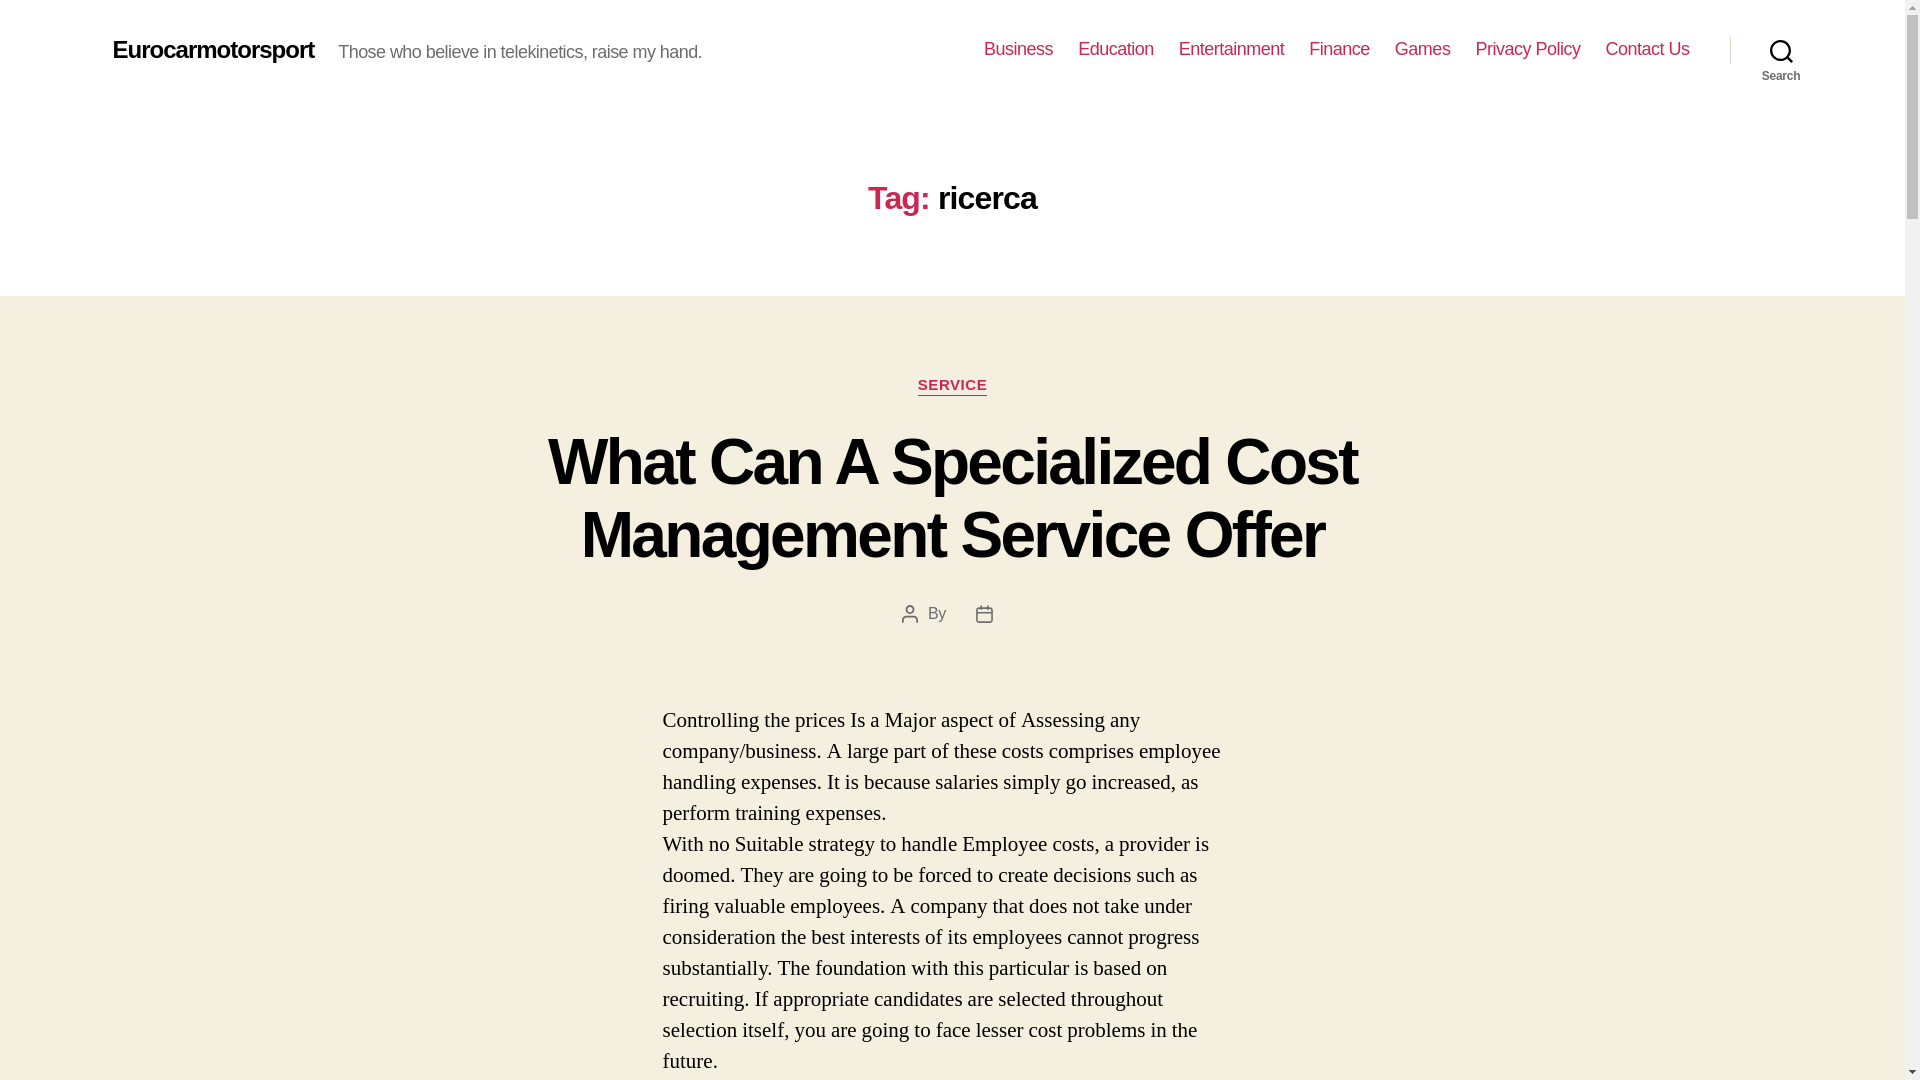 This screenshot has height=1080, width=1920. Describe the element at coordinates (952, 498) in the screenshot. I see `What Can A Specialized Cost Management Service Offer` at that location.